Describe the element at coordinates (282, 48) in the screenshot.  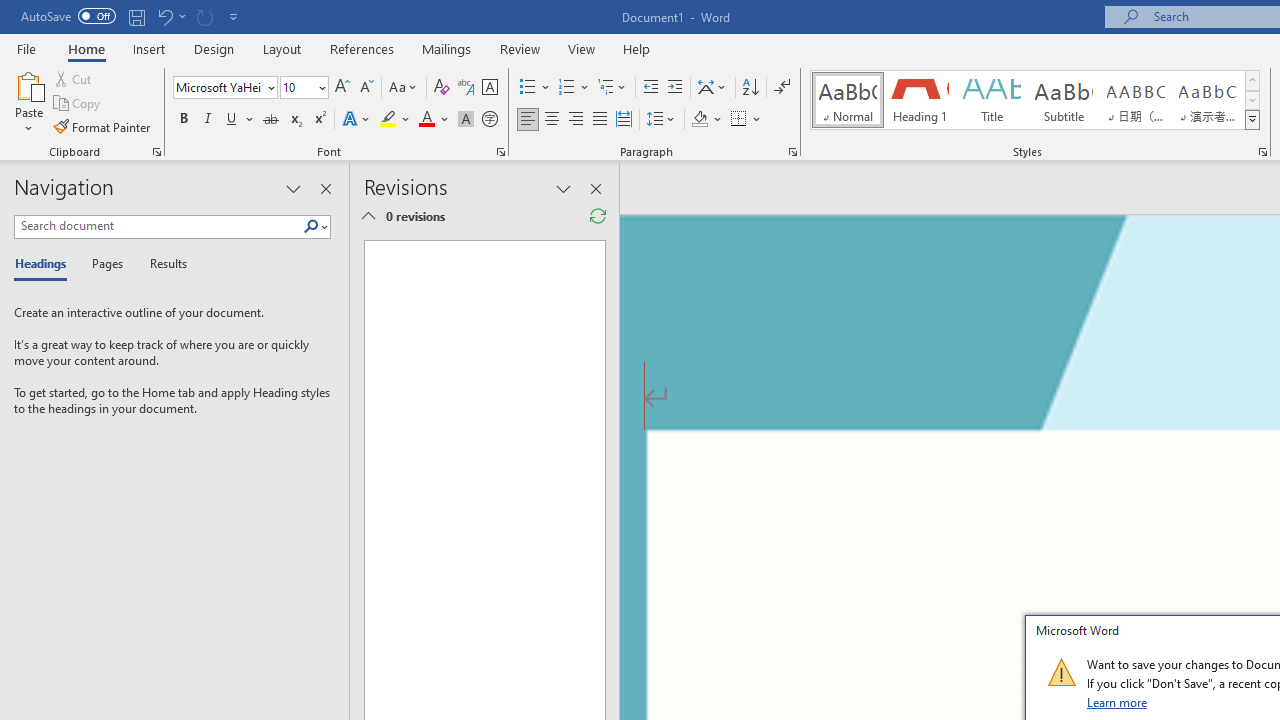
I see `Layout` at that location.